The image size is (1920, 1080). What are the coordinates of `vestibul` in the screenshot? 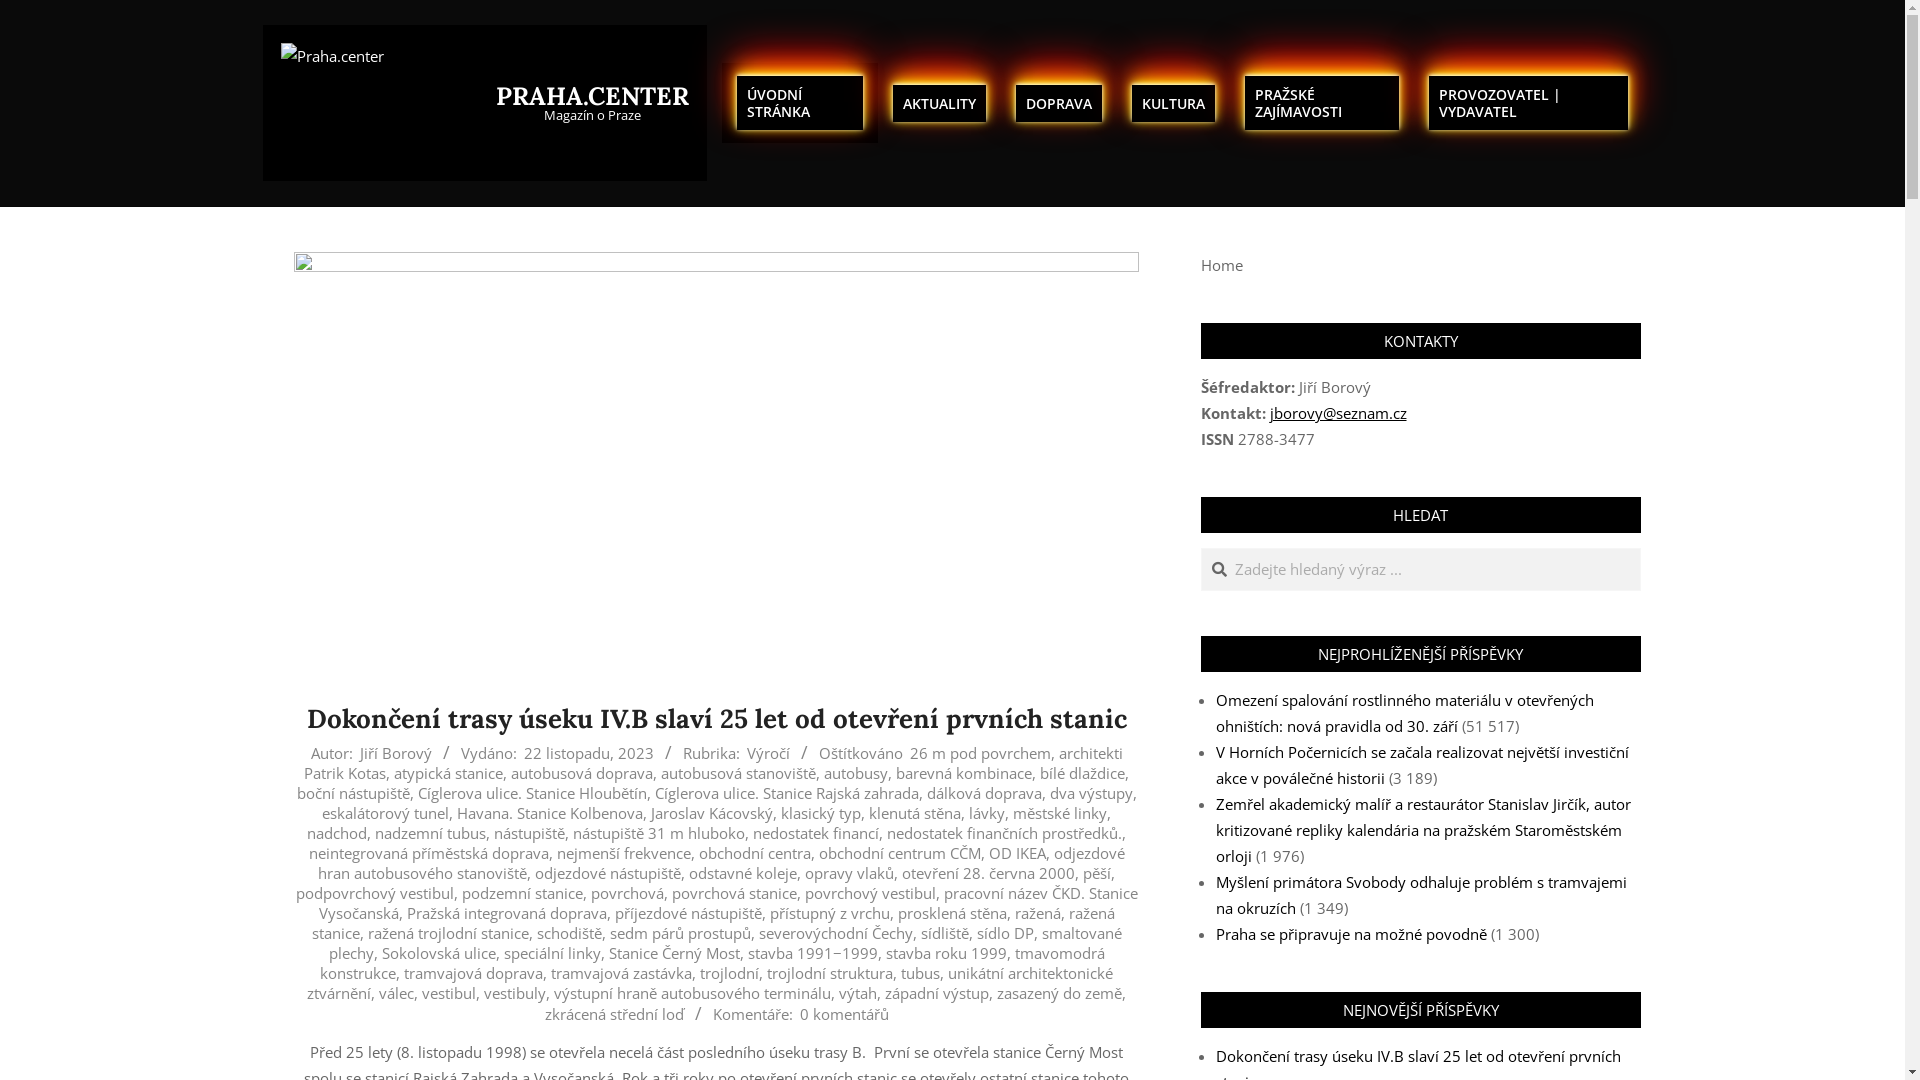 It's located at (449, 993).